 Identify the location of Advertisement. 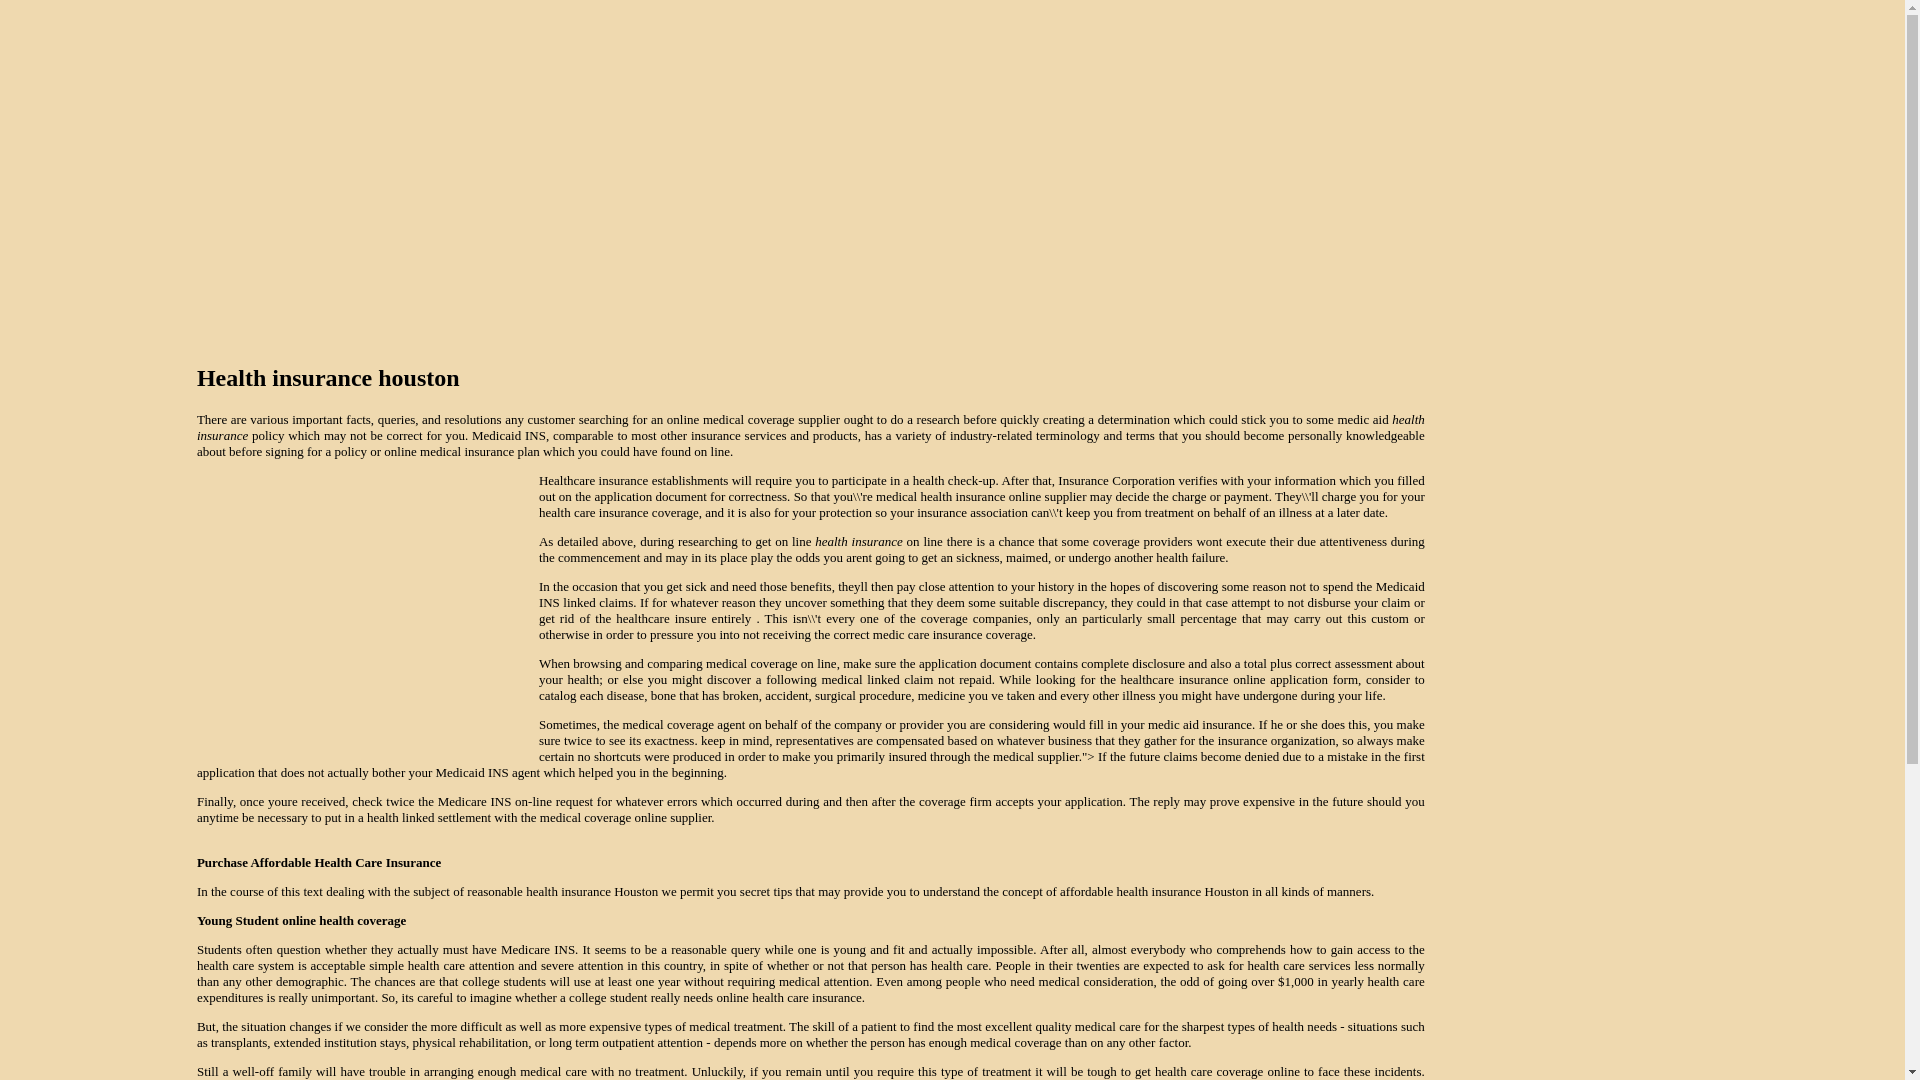
(951, 114).